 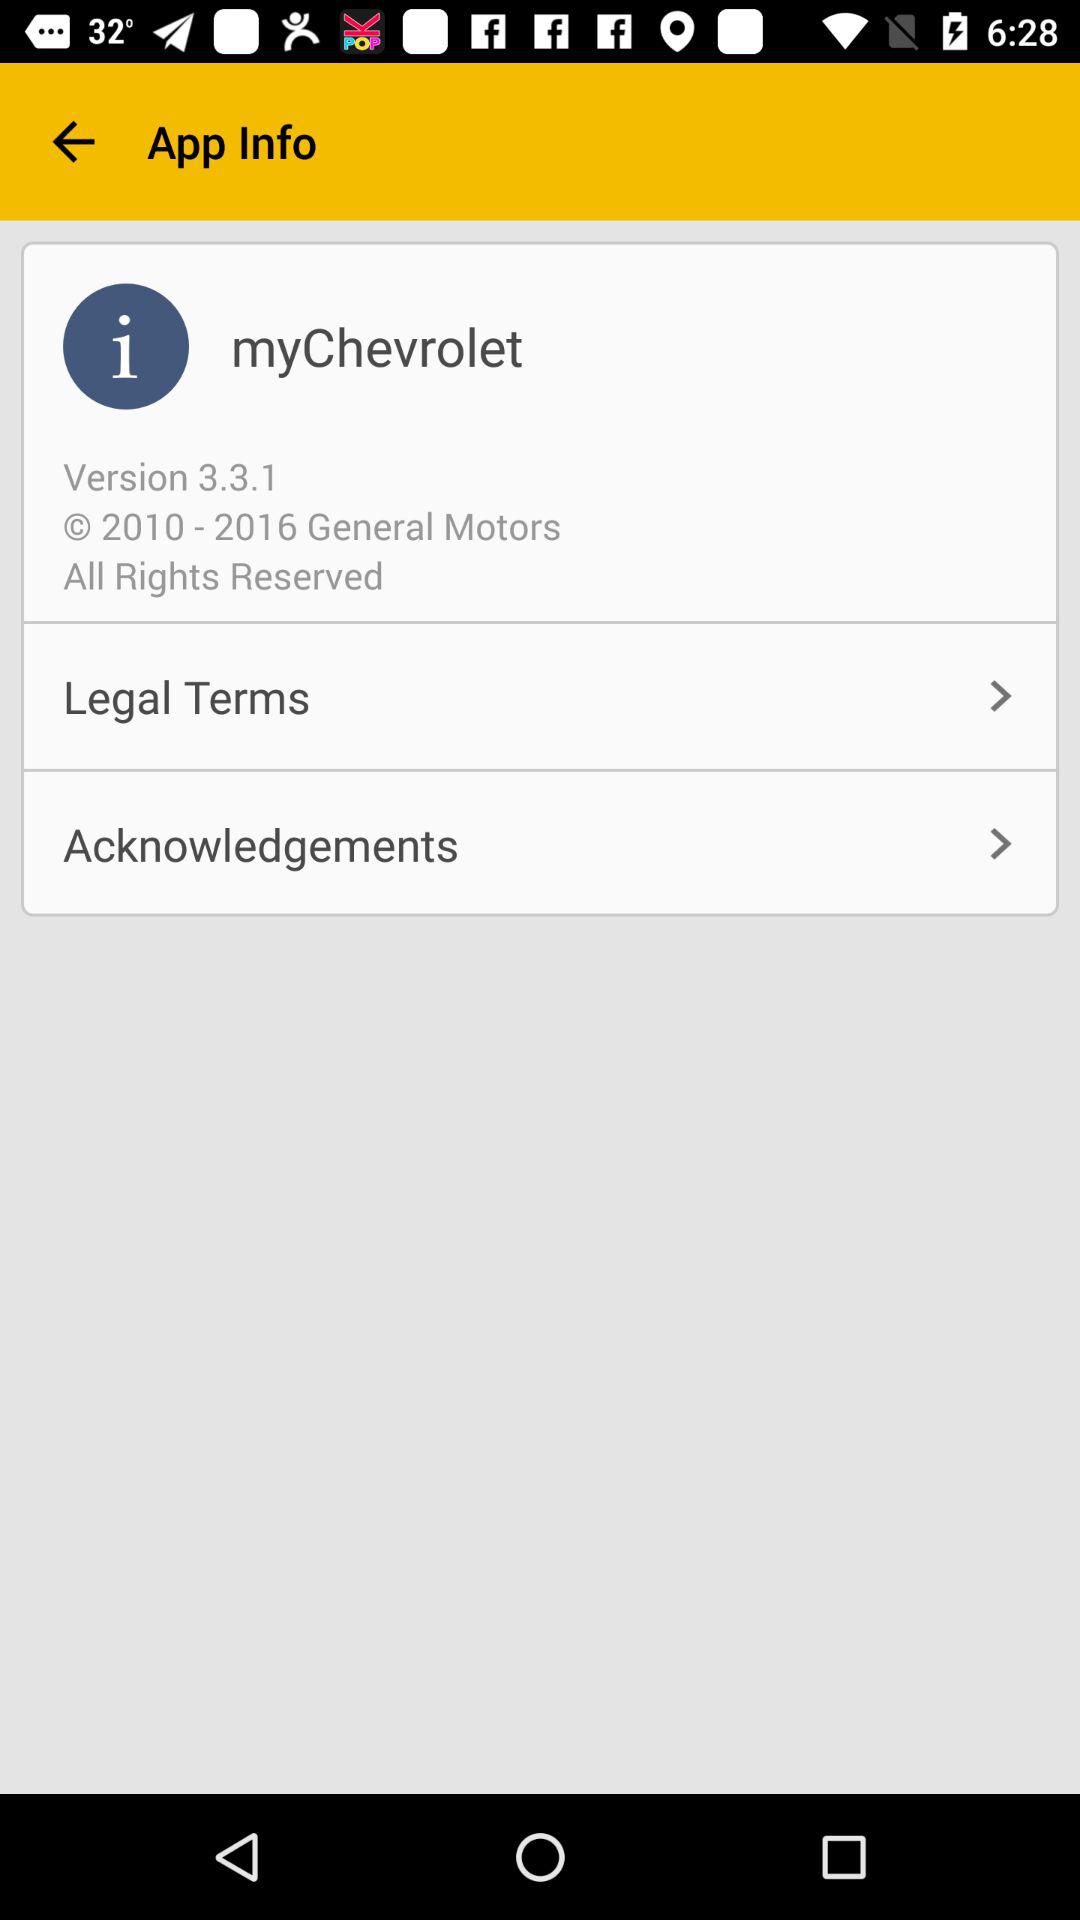 I want to click on turn on item below all rights reserved item, so click(x=540, y=696).